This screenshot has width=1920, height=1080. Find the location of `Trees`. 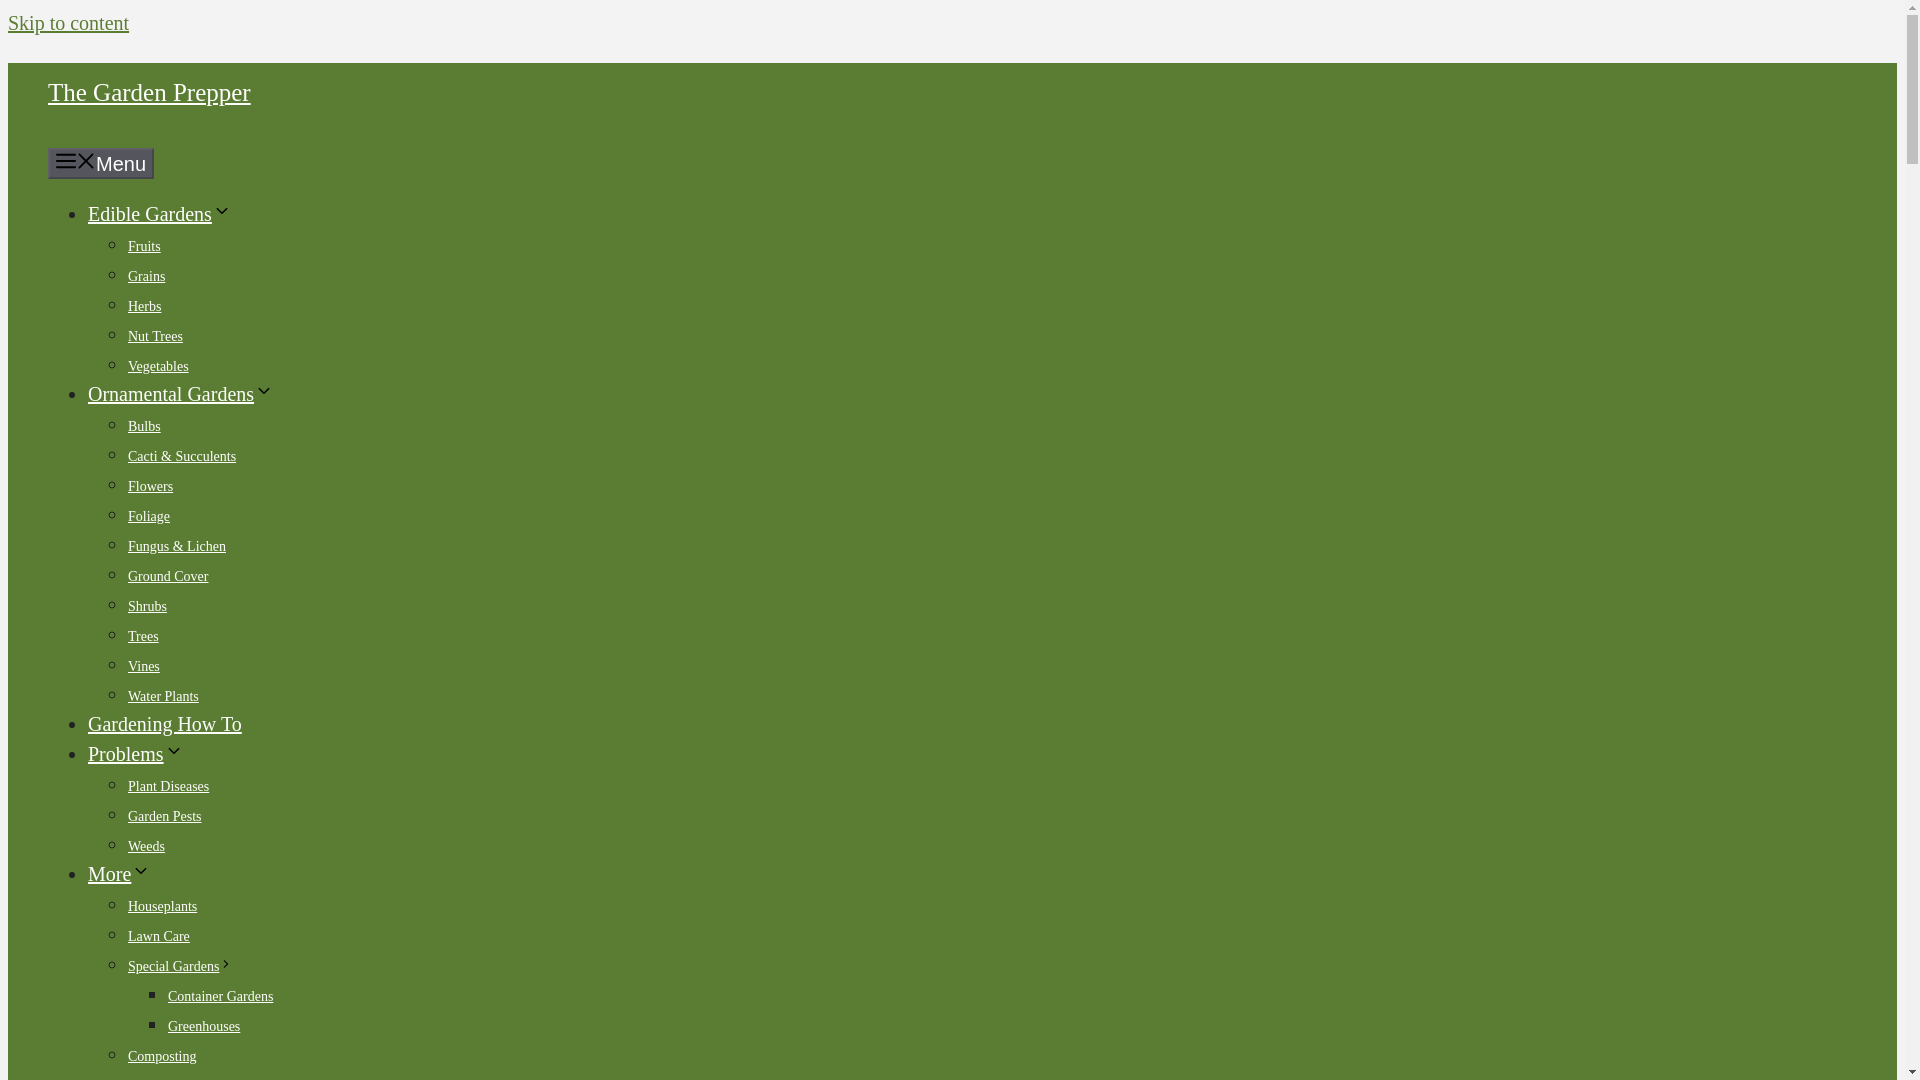

Trees is located at coordinates (144, 636).